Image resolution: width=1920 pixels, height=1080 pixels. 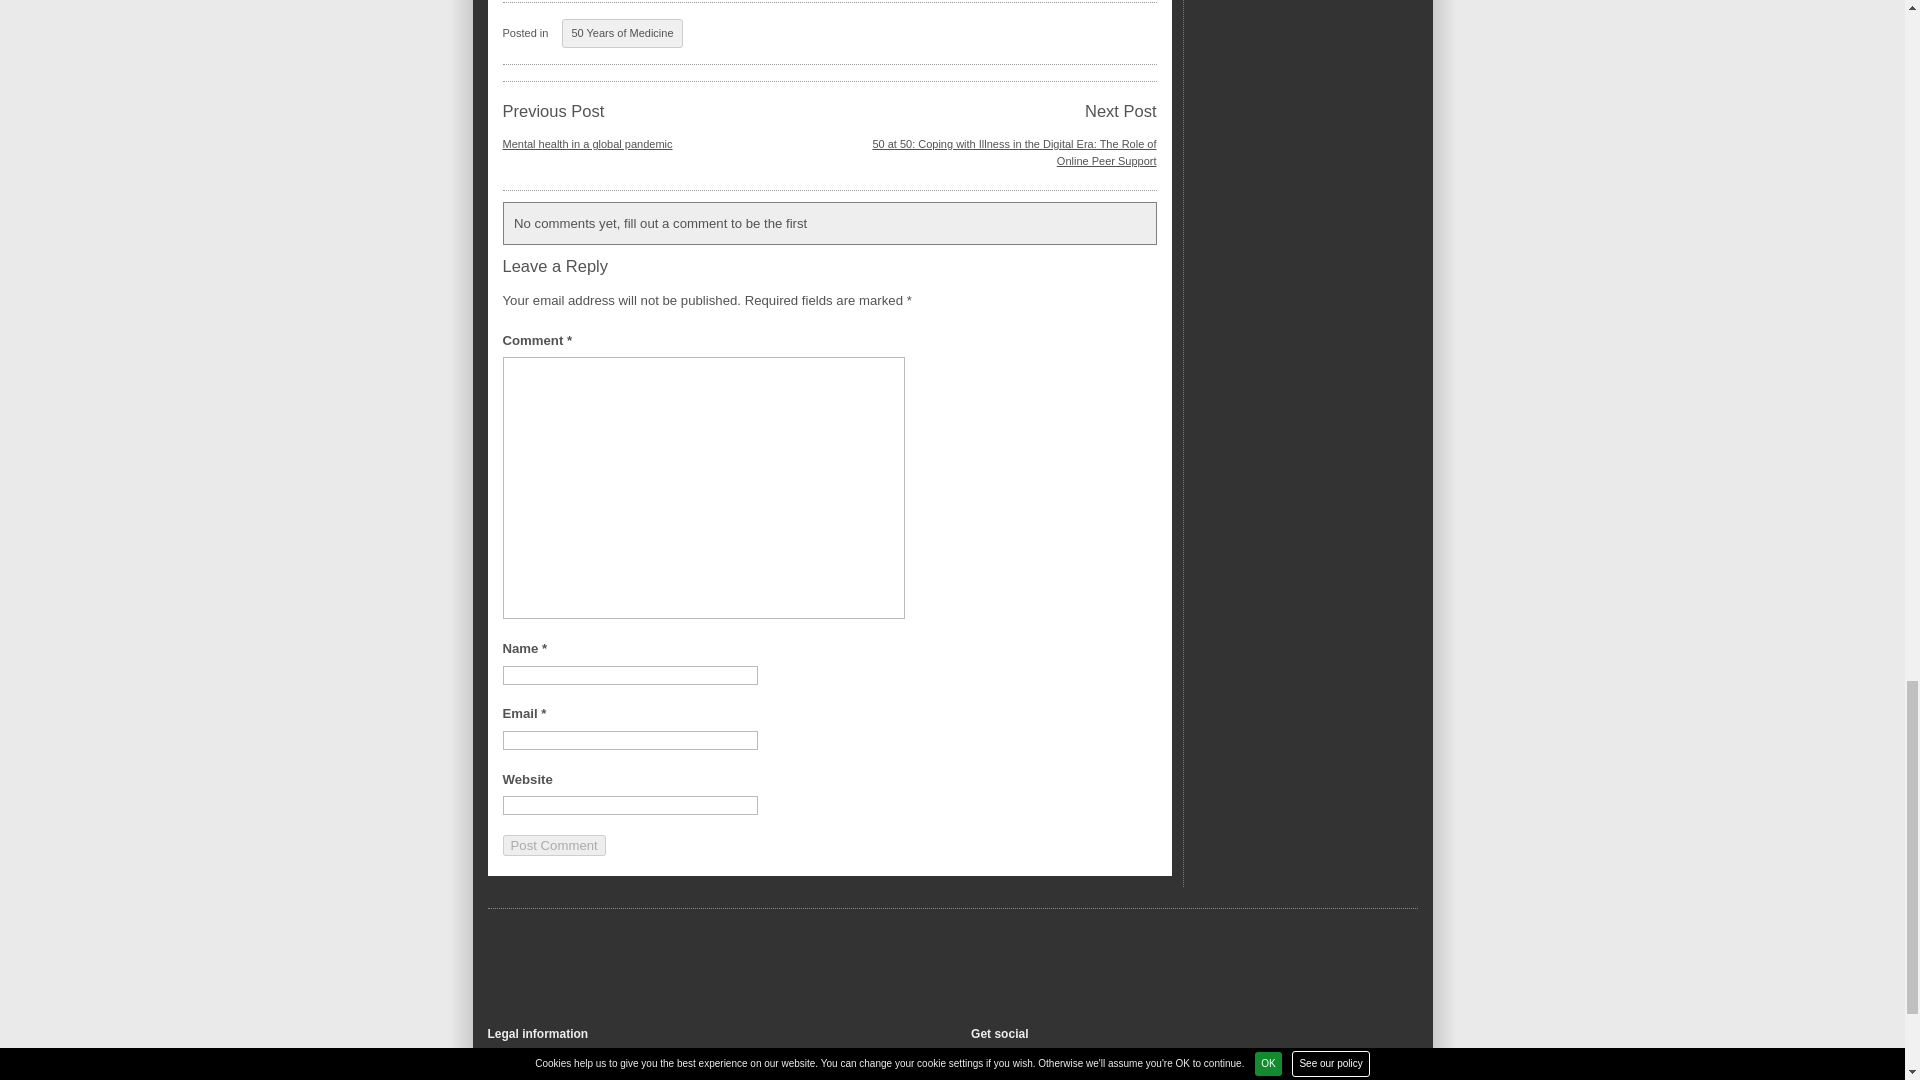 I want to click on Terms and conditions, so click(x=544, y=1070).